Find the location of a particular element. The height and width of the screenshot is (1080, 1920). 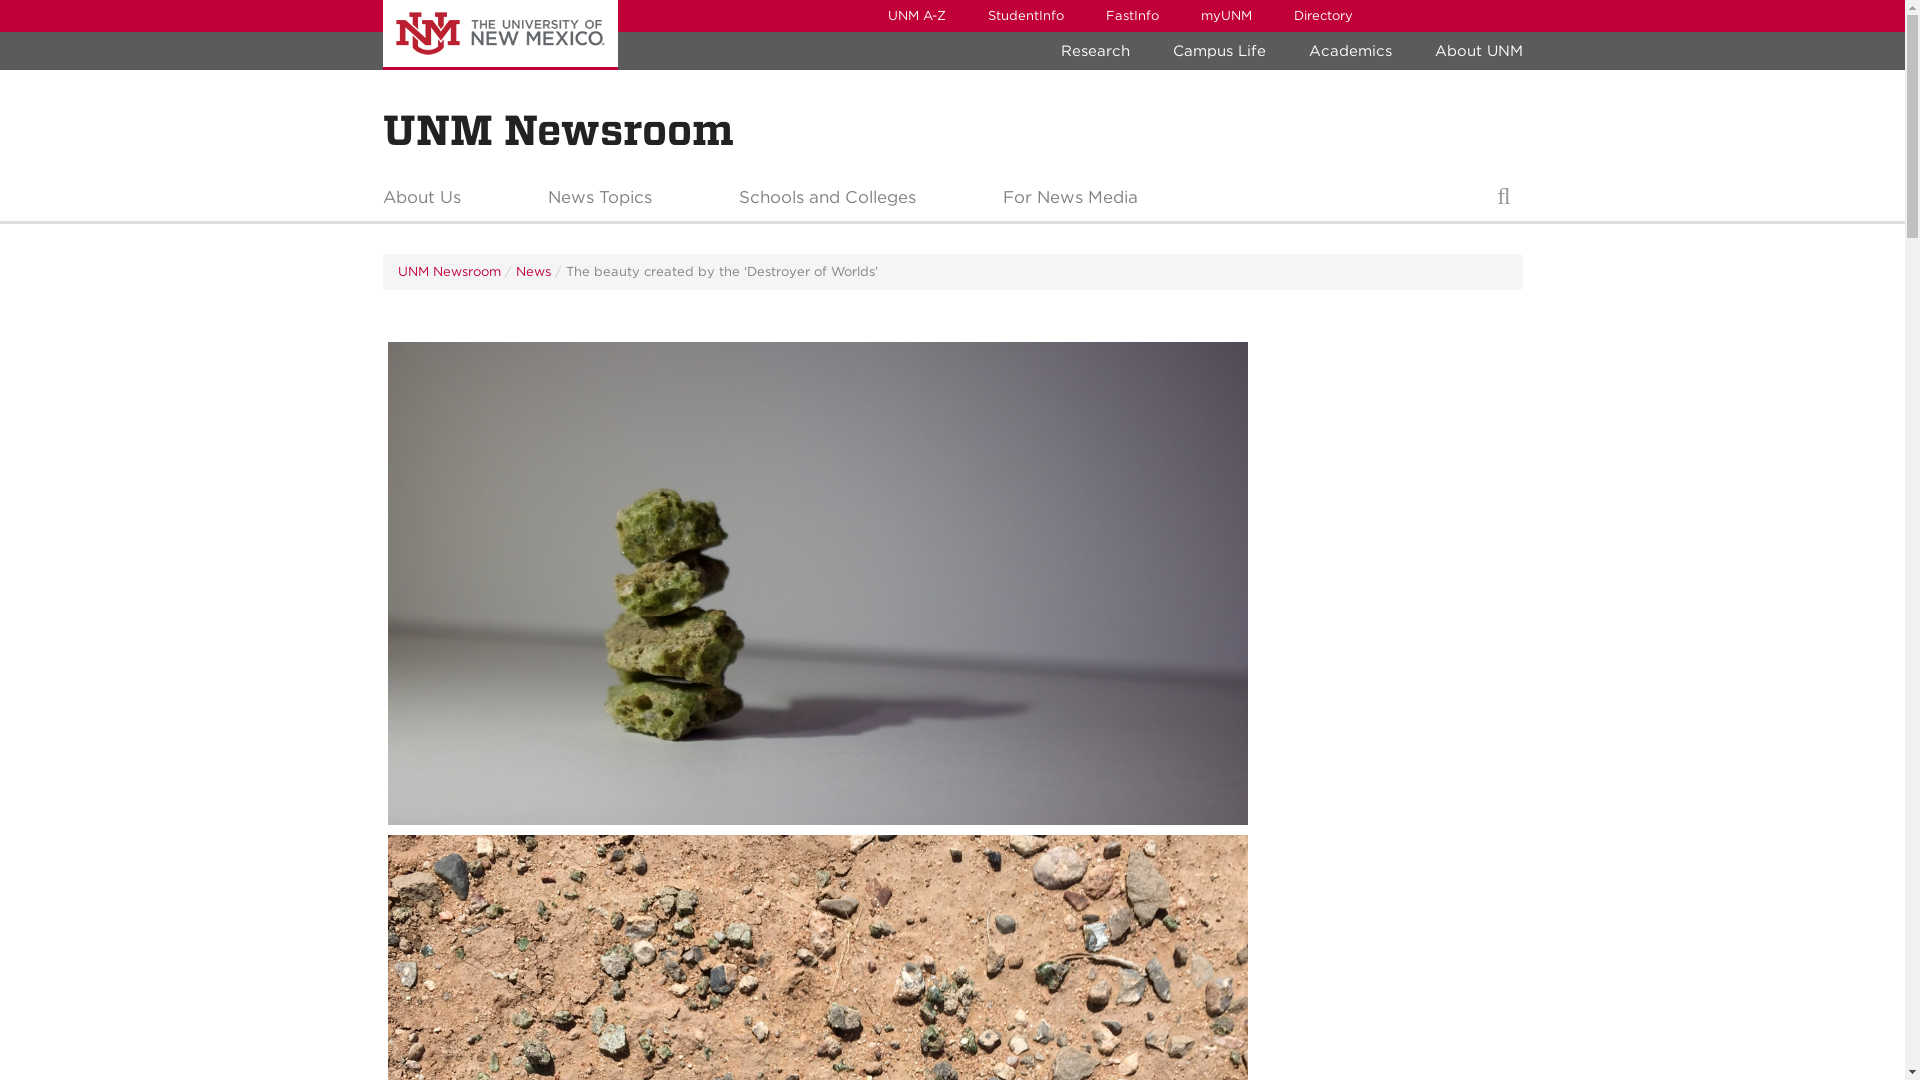

About UNM is located at coordinates (1478, 51).